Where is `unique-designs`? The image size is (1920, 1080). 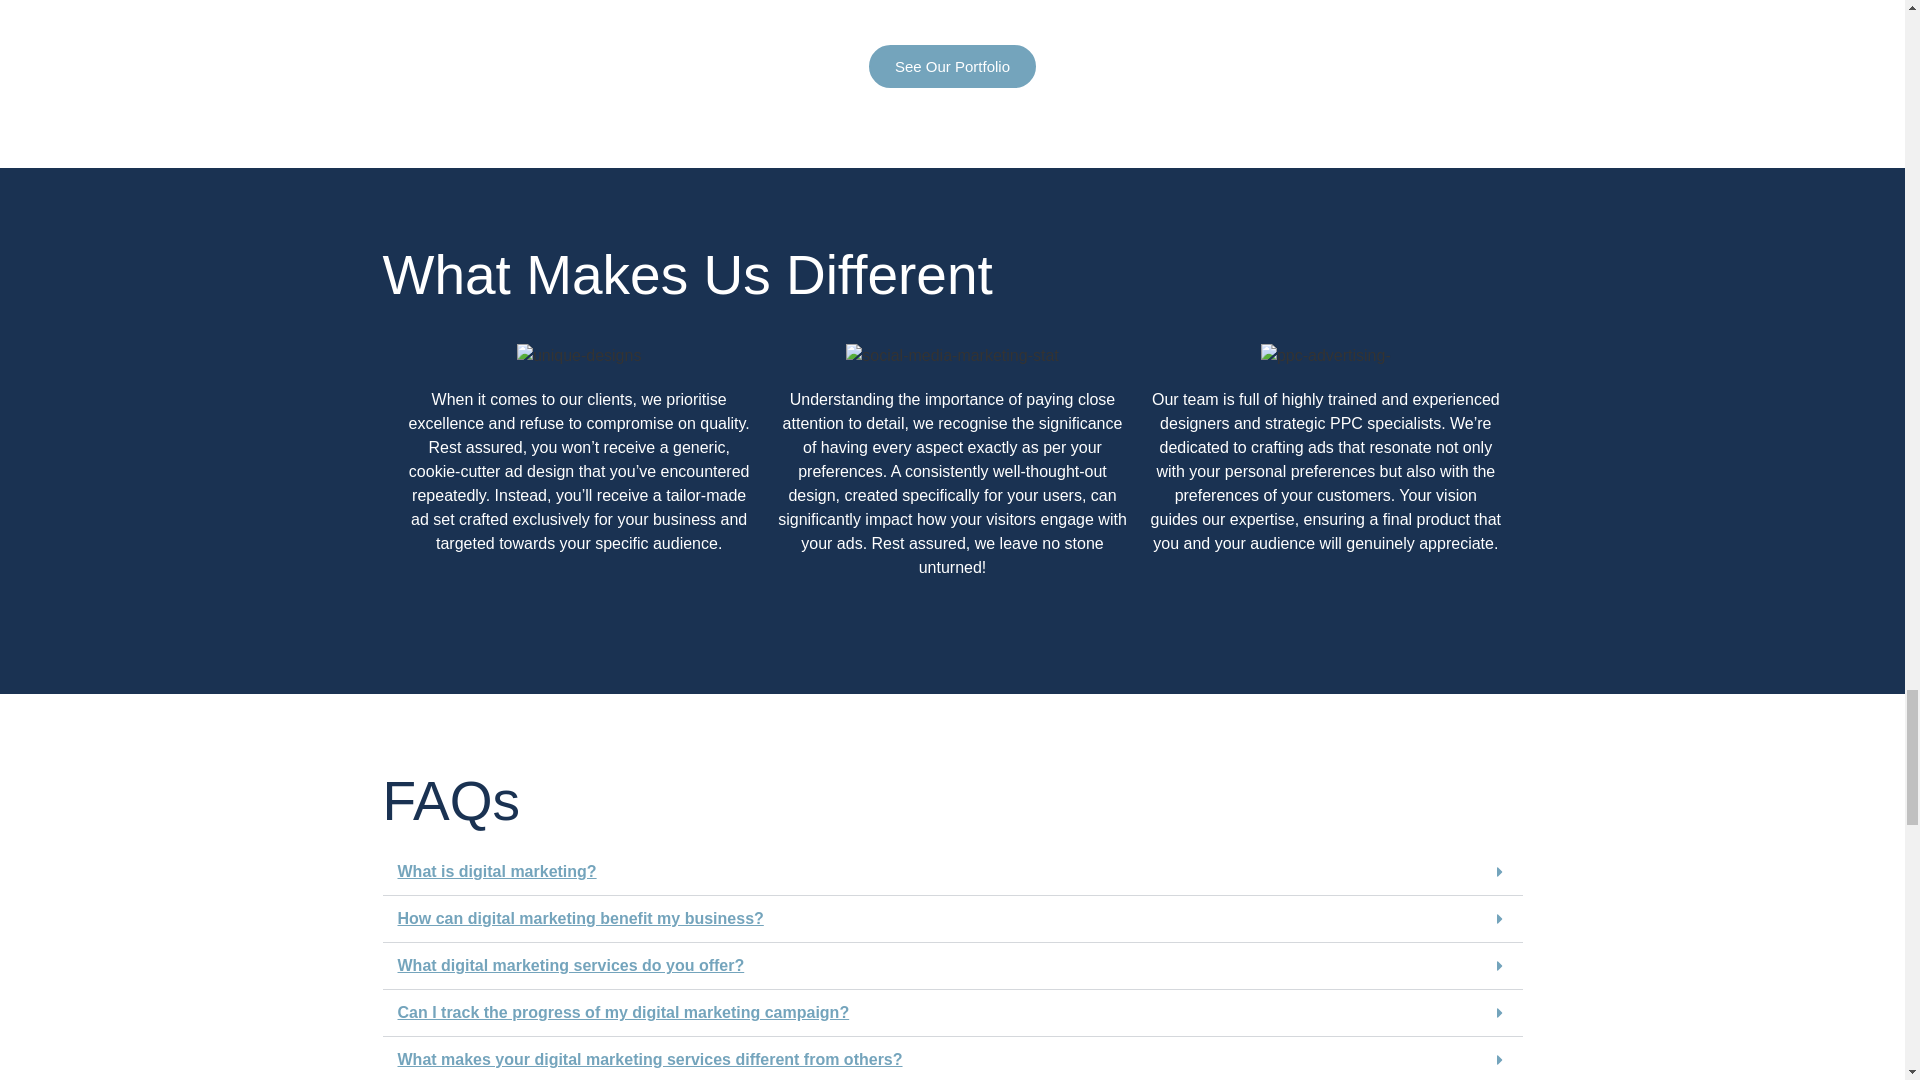
unique-designs is located at coordinates (578, 356).